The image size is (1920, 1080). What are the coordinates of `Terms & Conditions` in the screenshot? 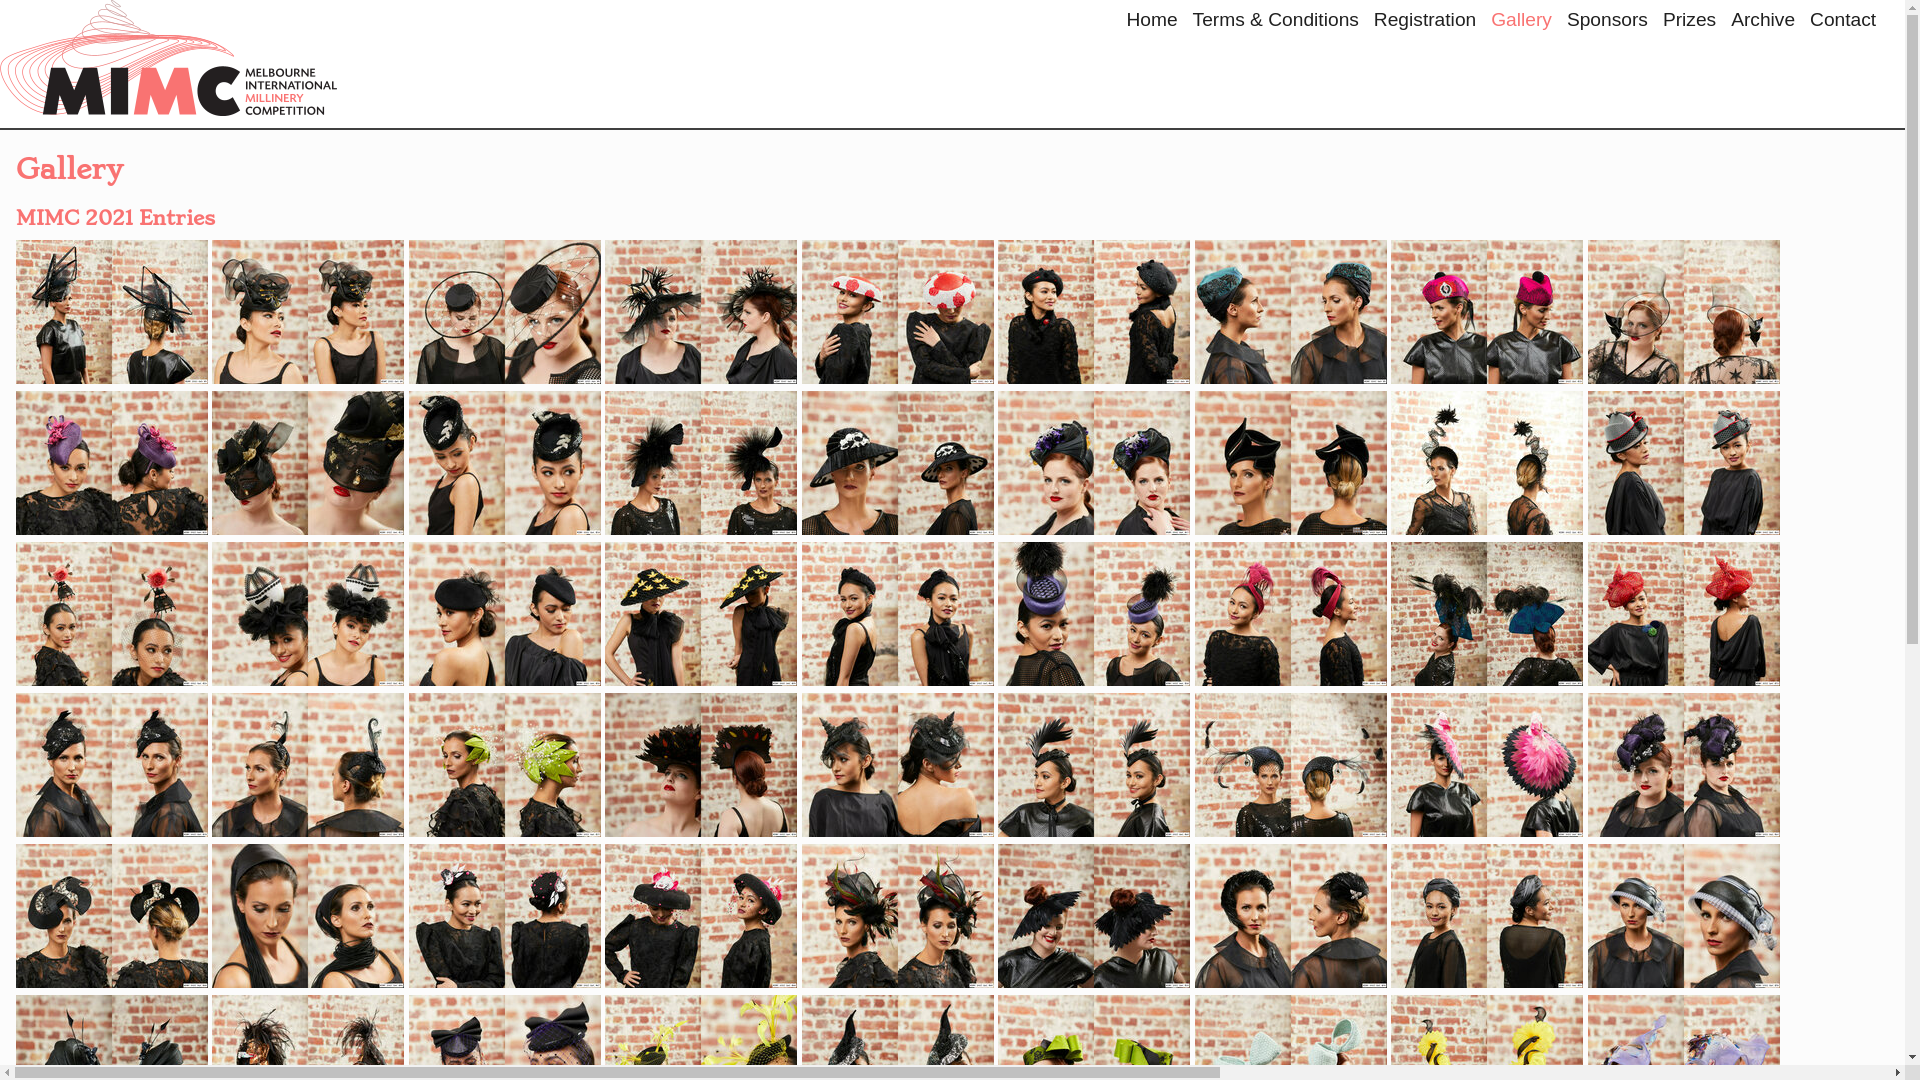 It's located at (1276, 22).